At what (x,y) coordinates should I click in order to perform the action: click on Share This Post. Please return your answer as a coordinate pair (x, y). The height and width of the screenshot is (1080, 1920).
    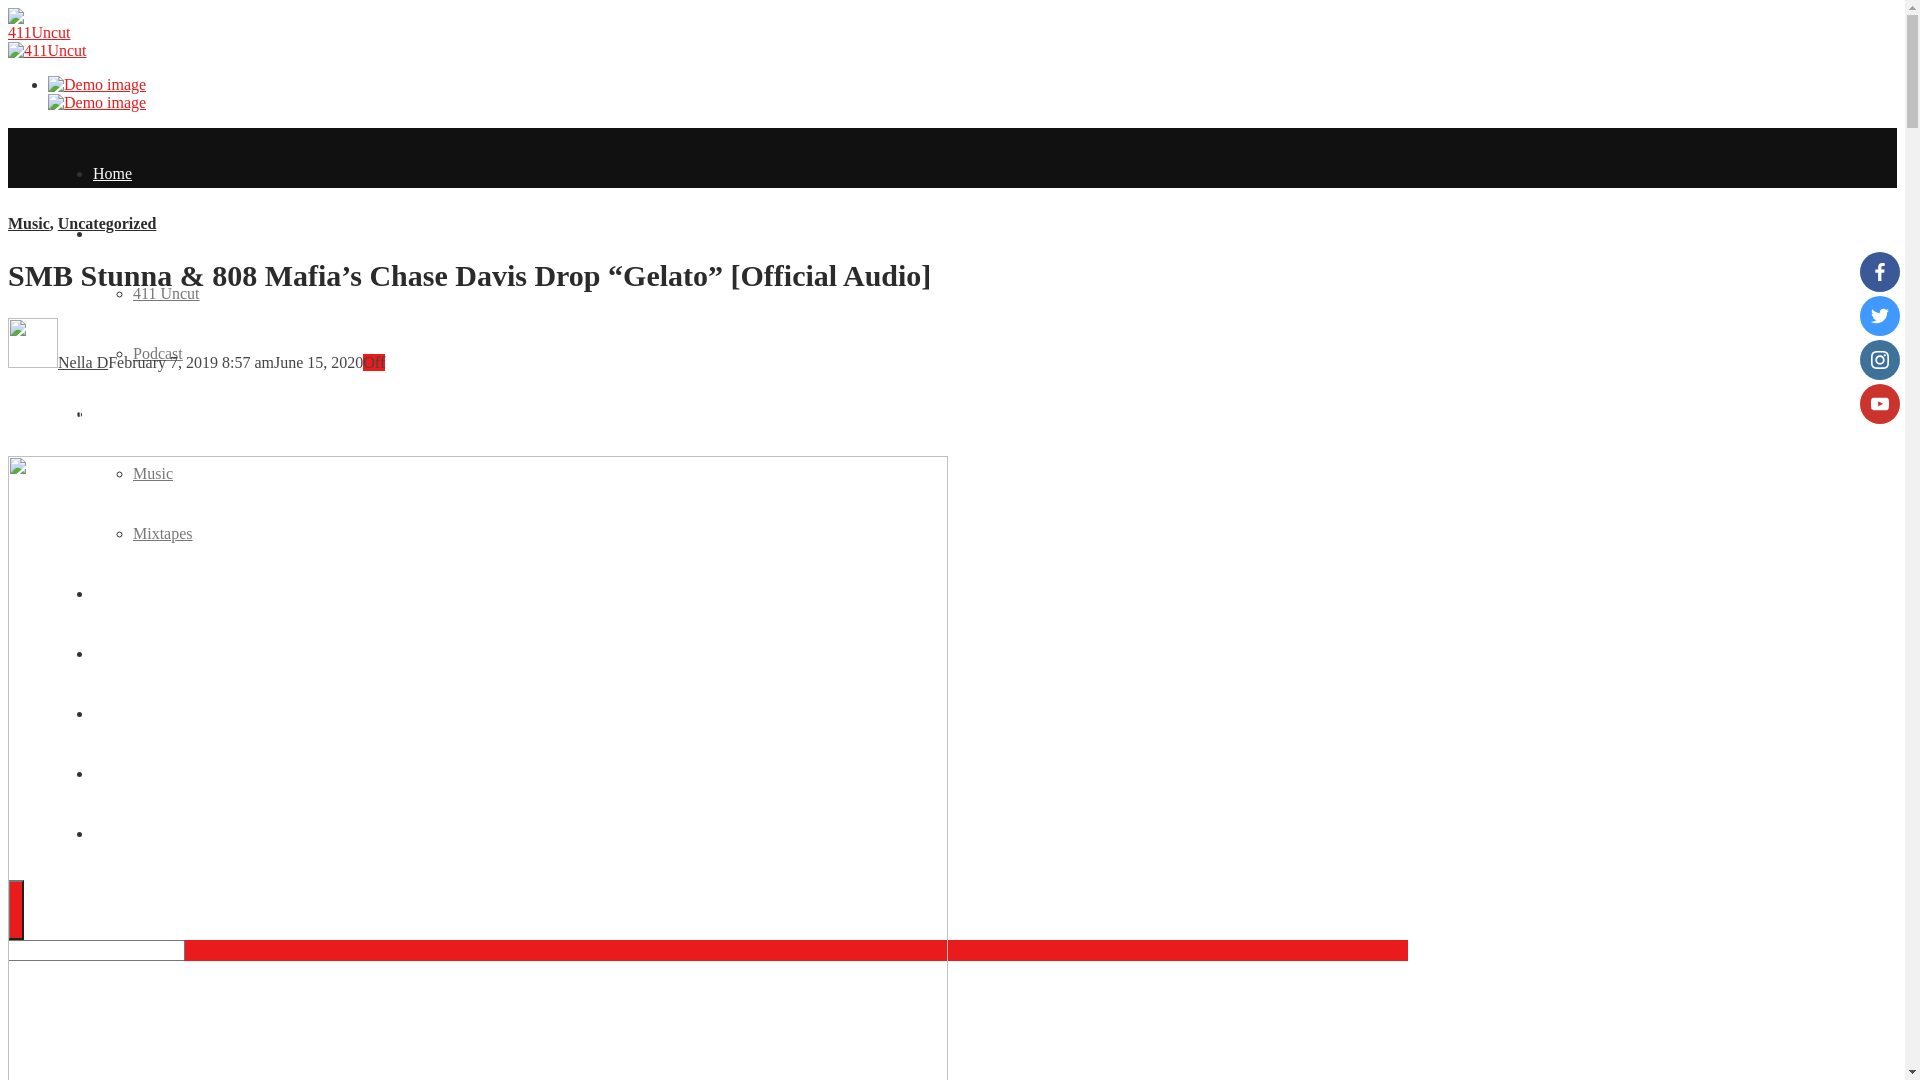
    Looking at the image, I should click on (86, 414).